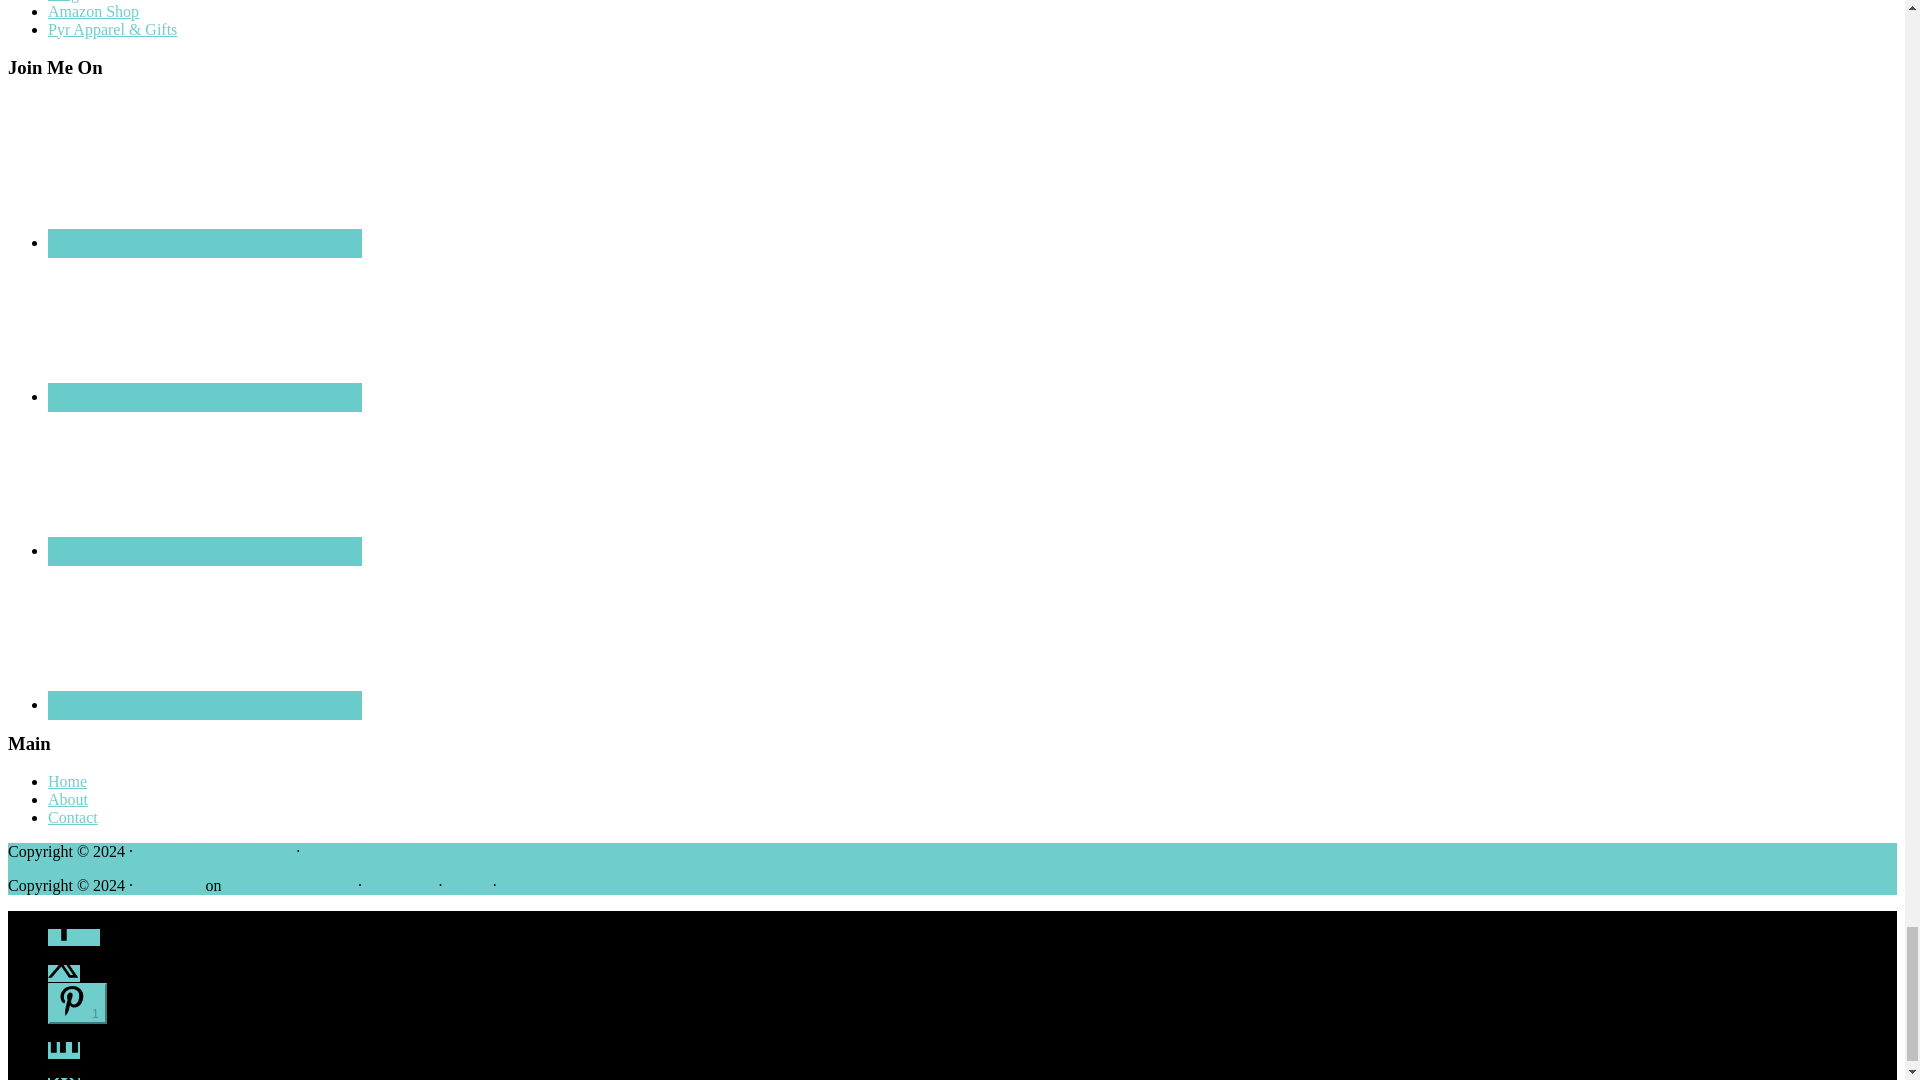 The height and width of the screenshot is (1080, 1920). I want to click on Email, so click(205, 173).